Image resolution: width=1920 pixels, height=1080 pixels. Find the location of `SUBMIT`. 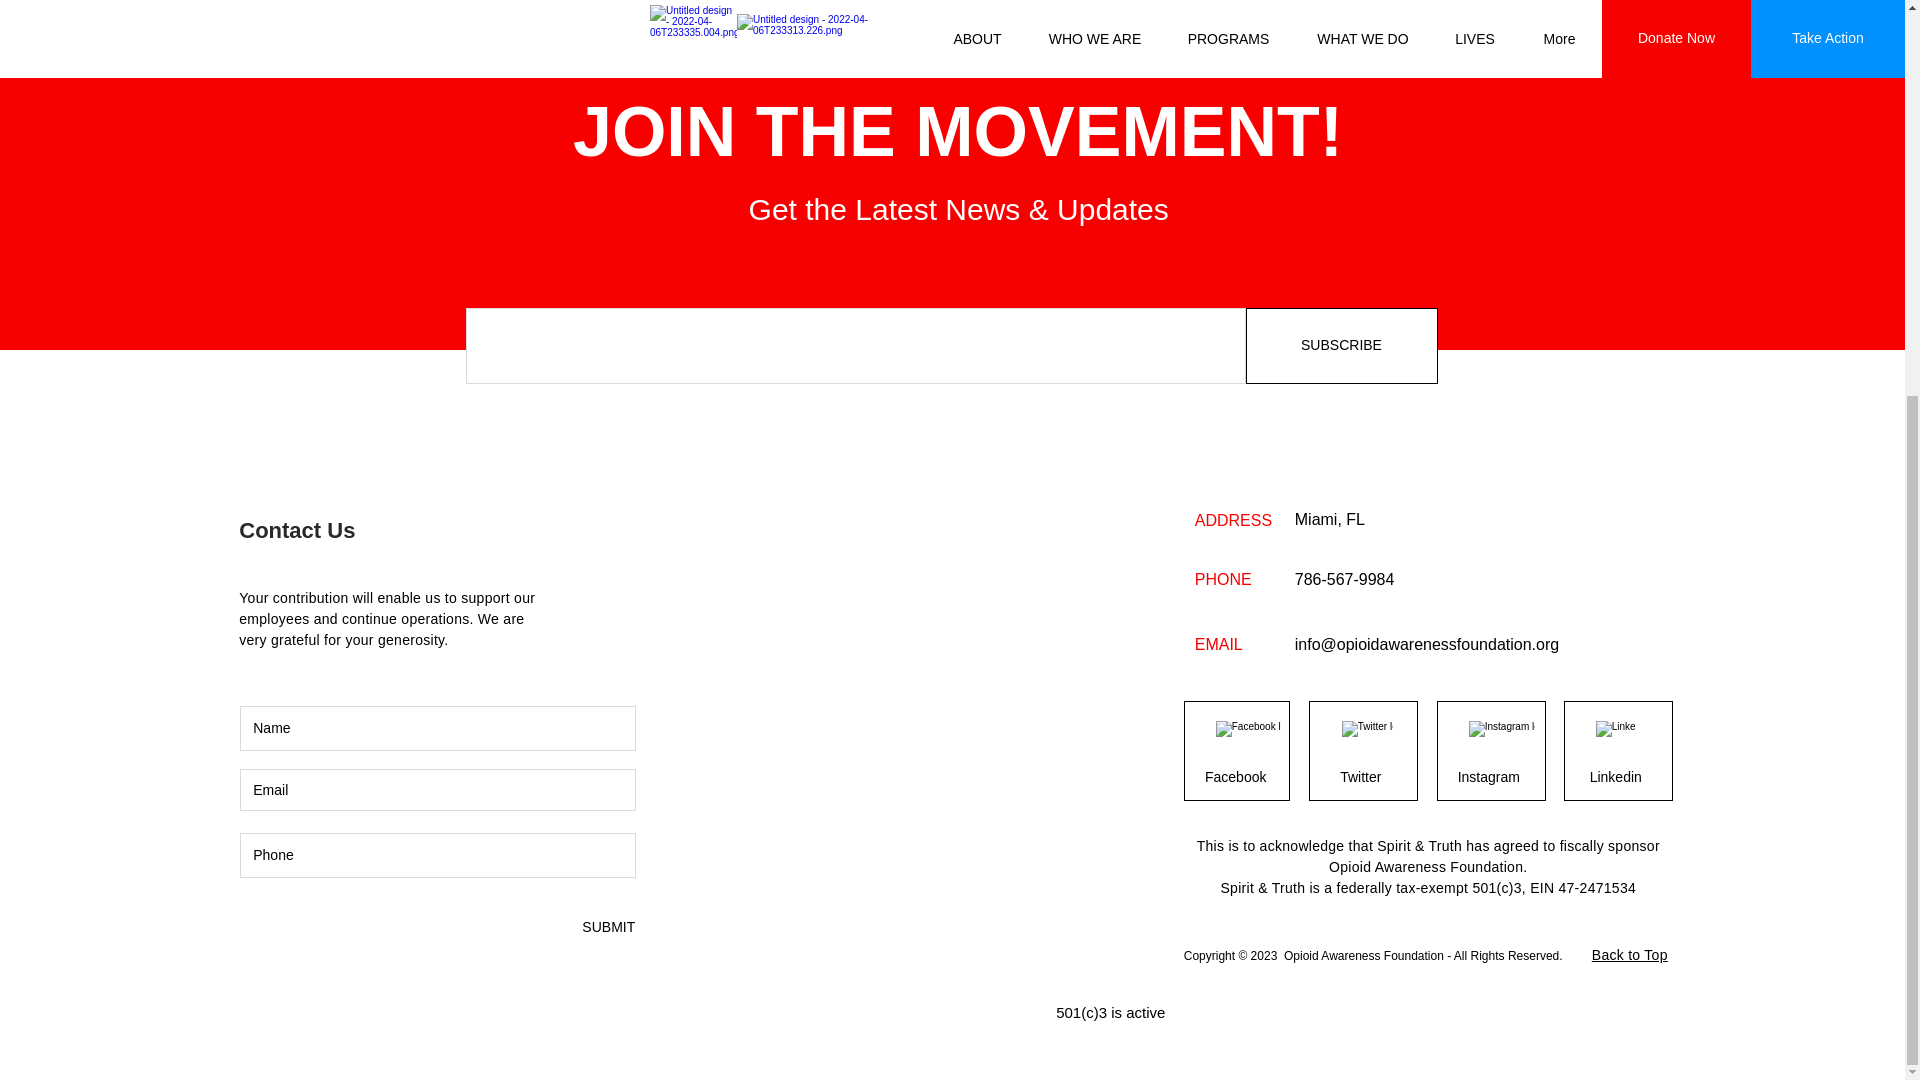

SUBMIT is located at coordinates (607, 928).